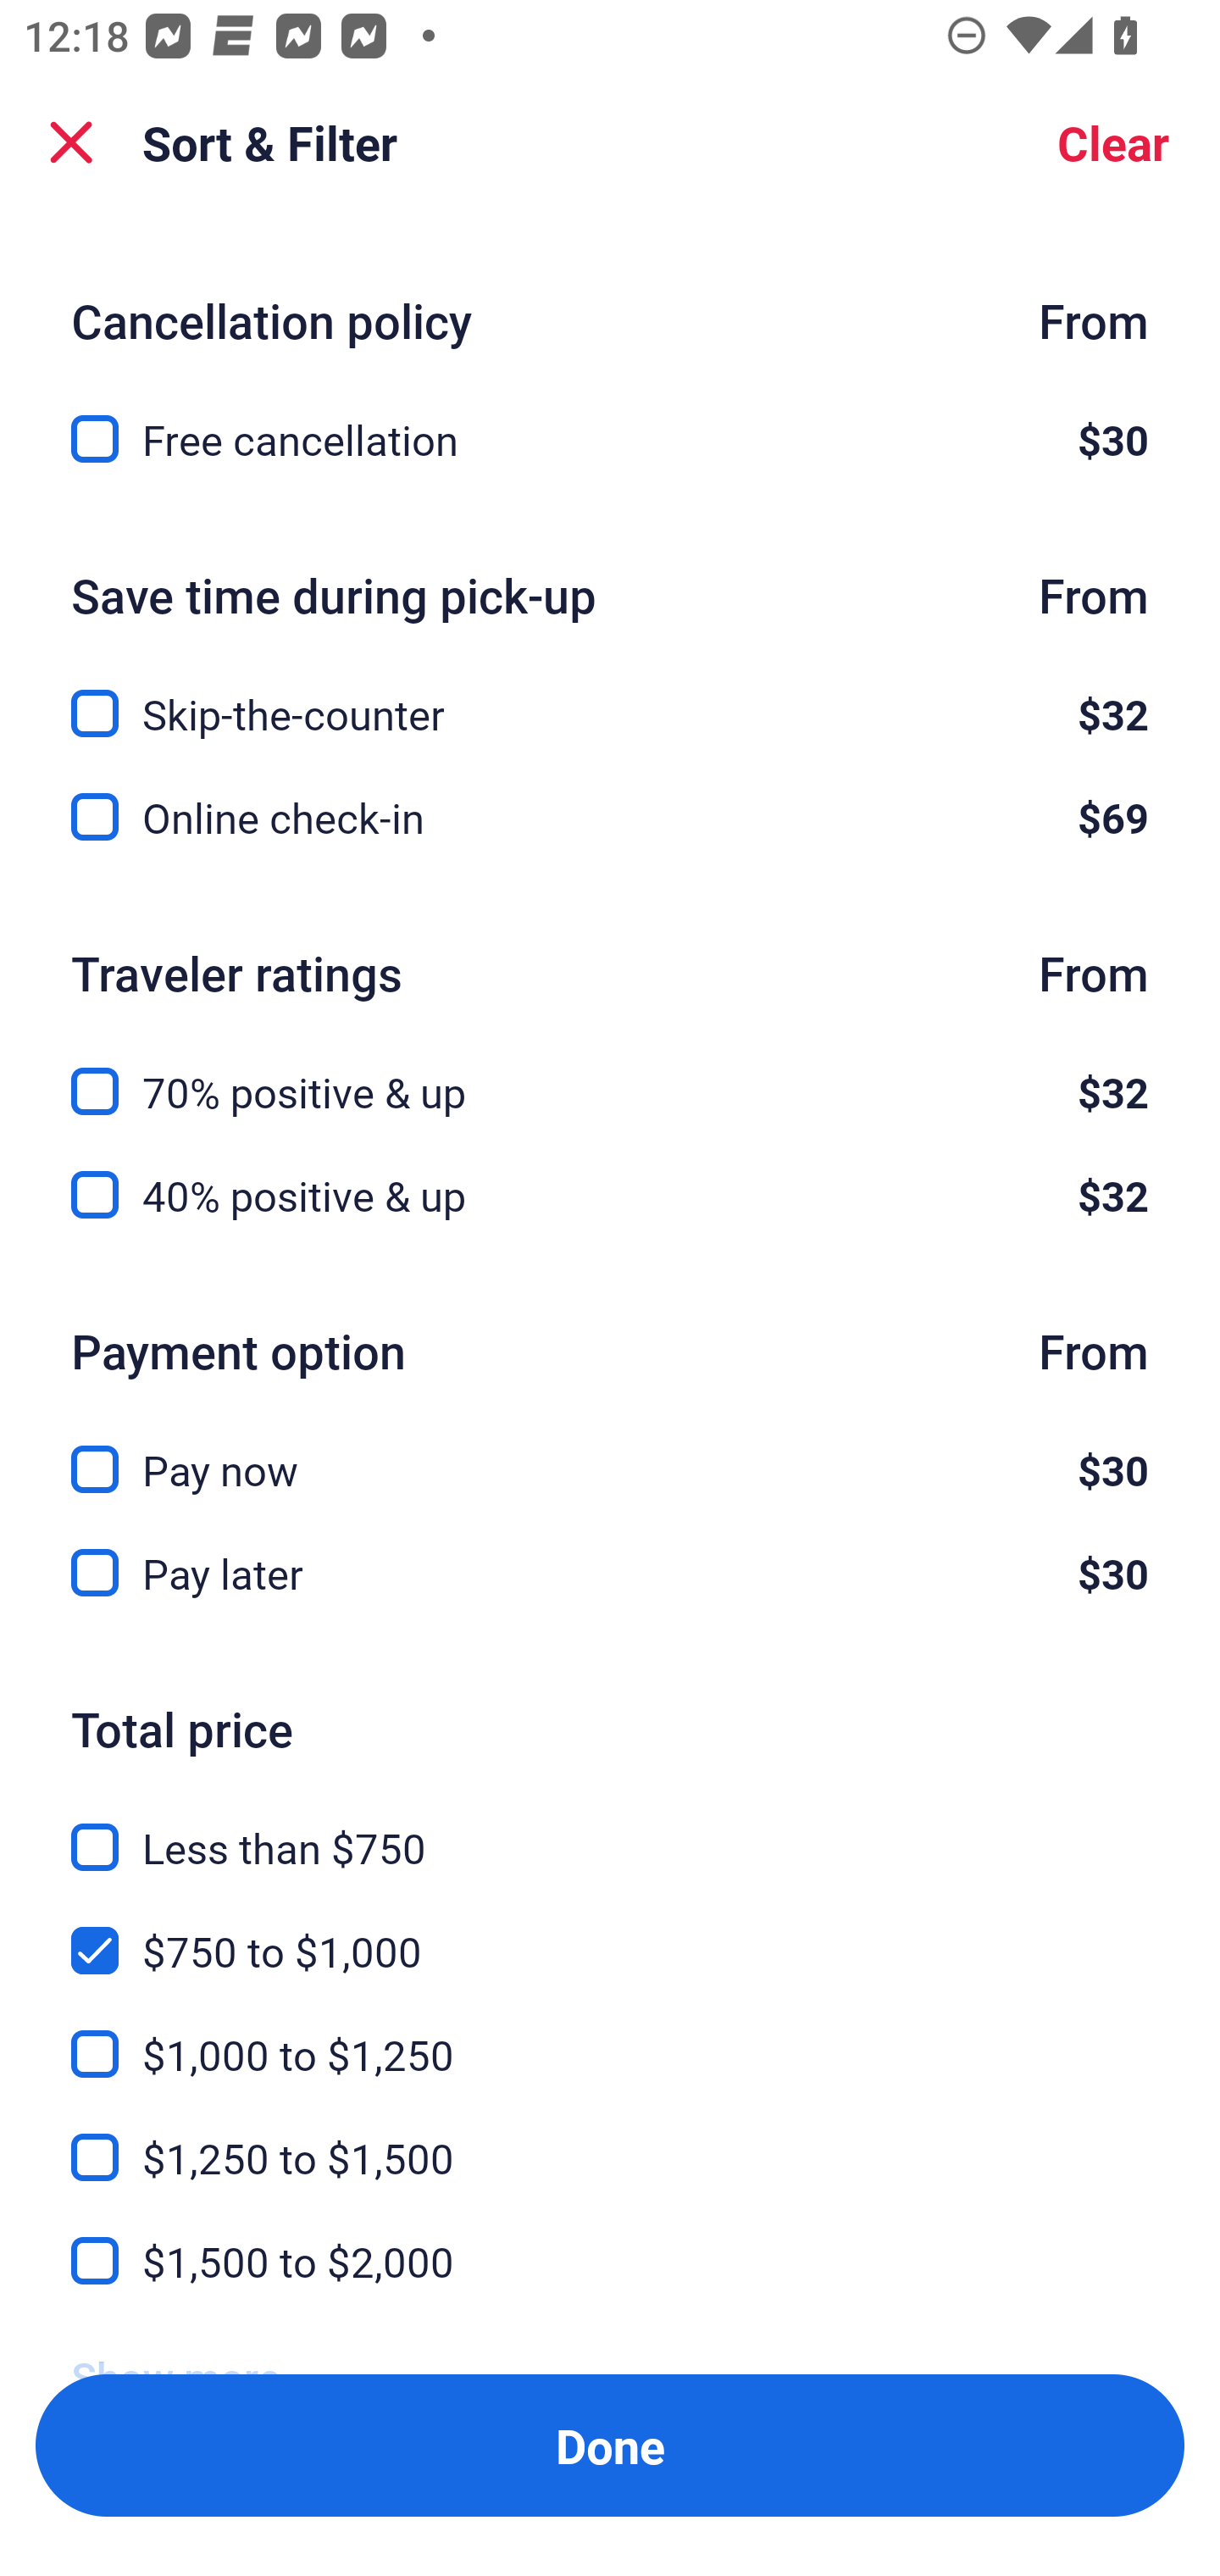 This screenshot has height=2576, width=1220. I want to click on 70% positive & up, $32 70% positive & up $32, so click(610, 1073).